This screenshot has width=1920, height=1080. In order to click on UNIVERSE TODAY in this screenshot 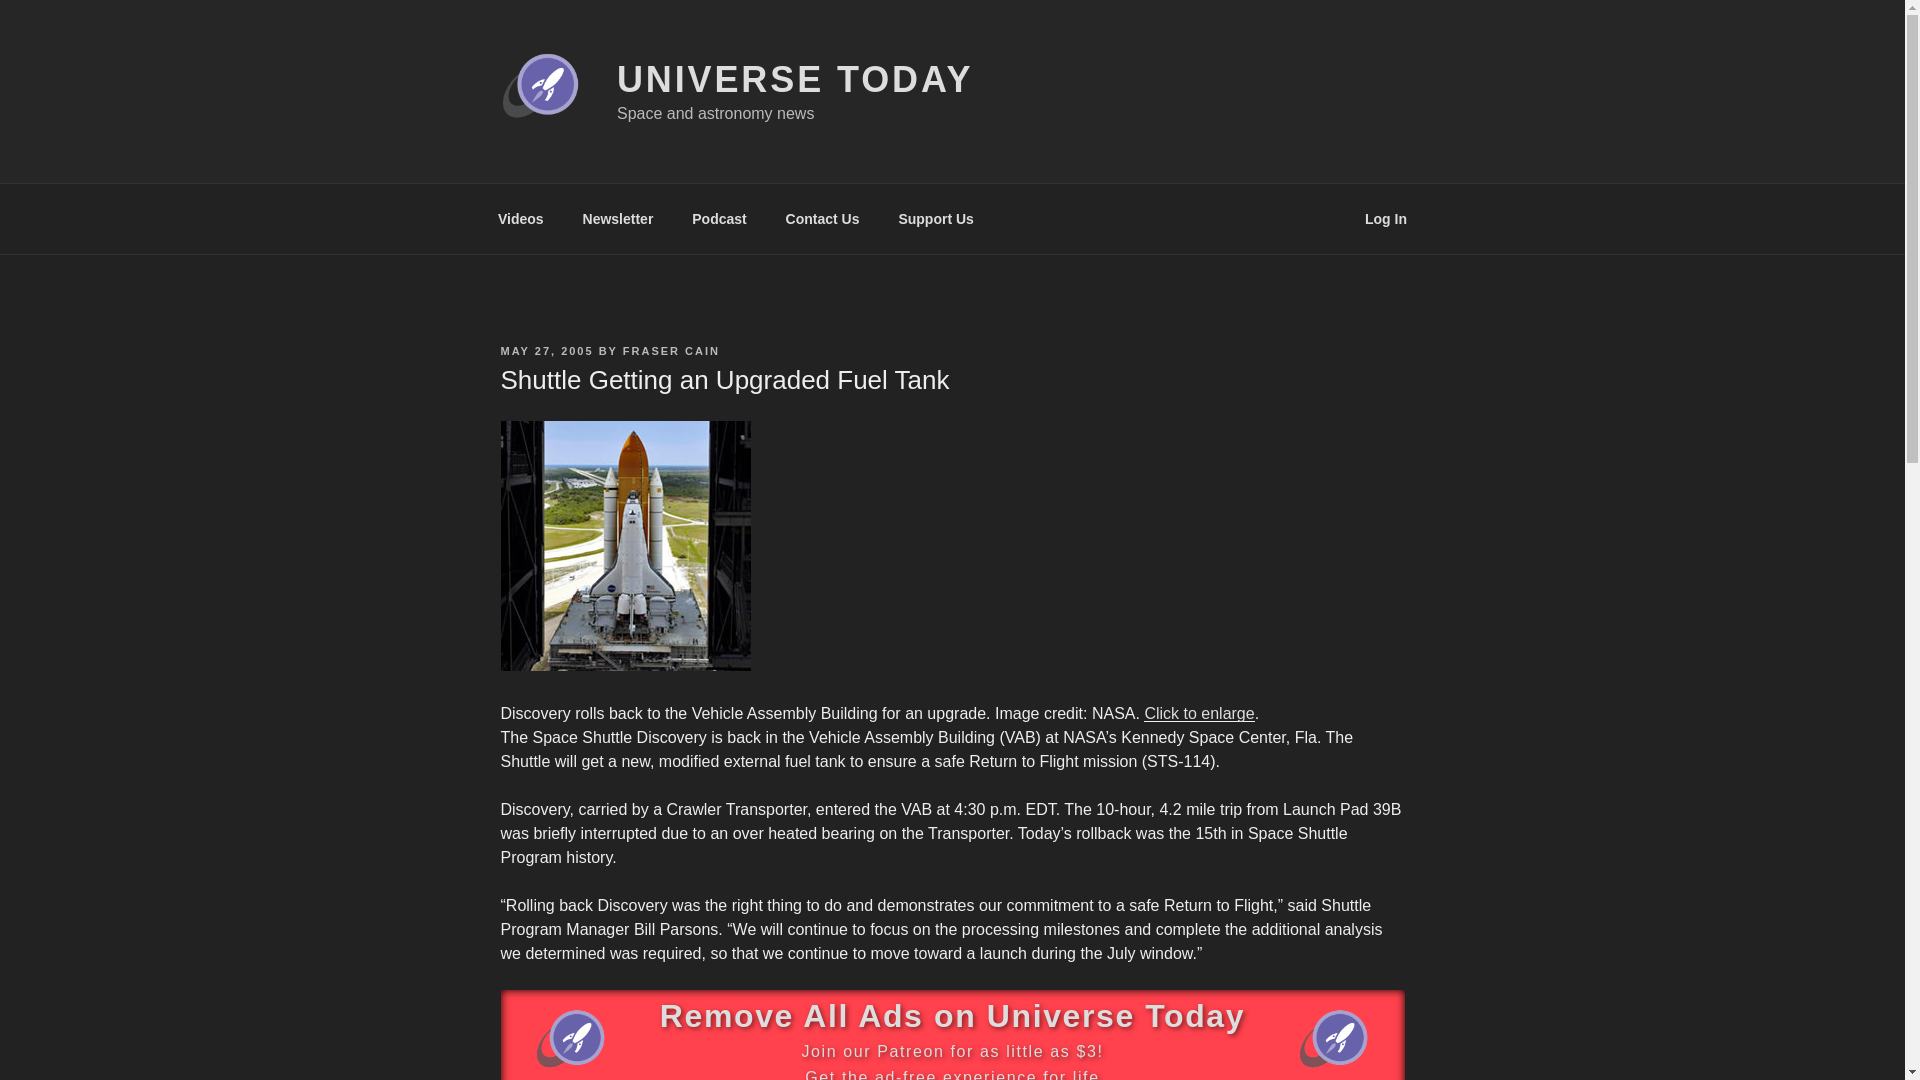, I will do `click(794, 80)`.